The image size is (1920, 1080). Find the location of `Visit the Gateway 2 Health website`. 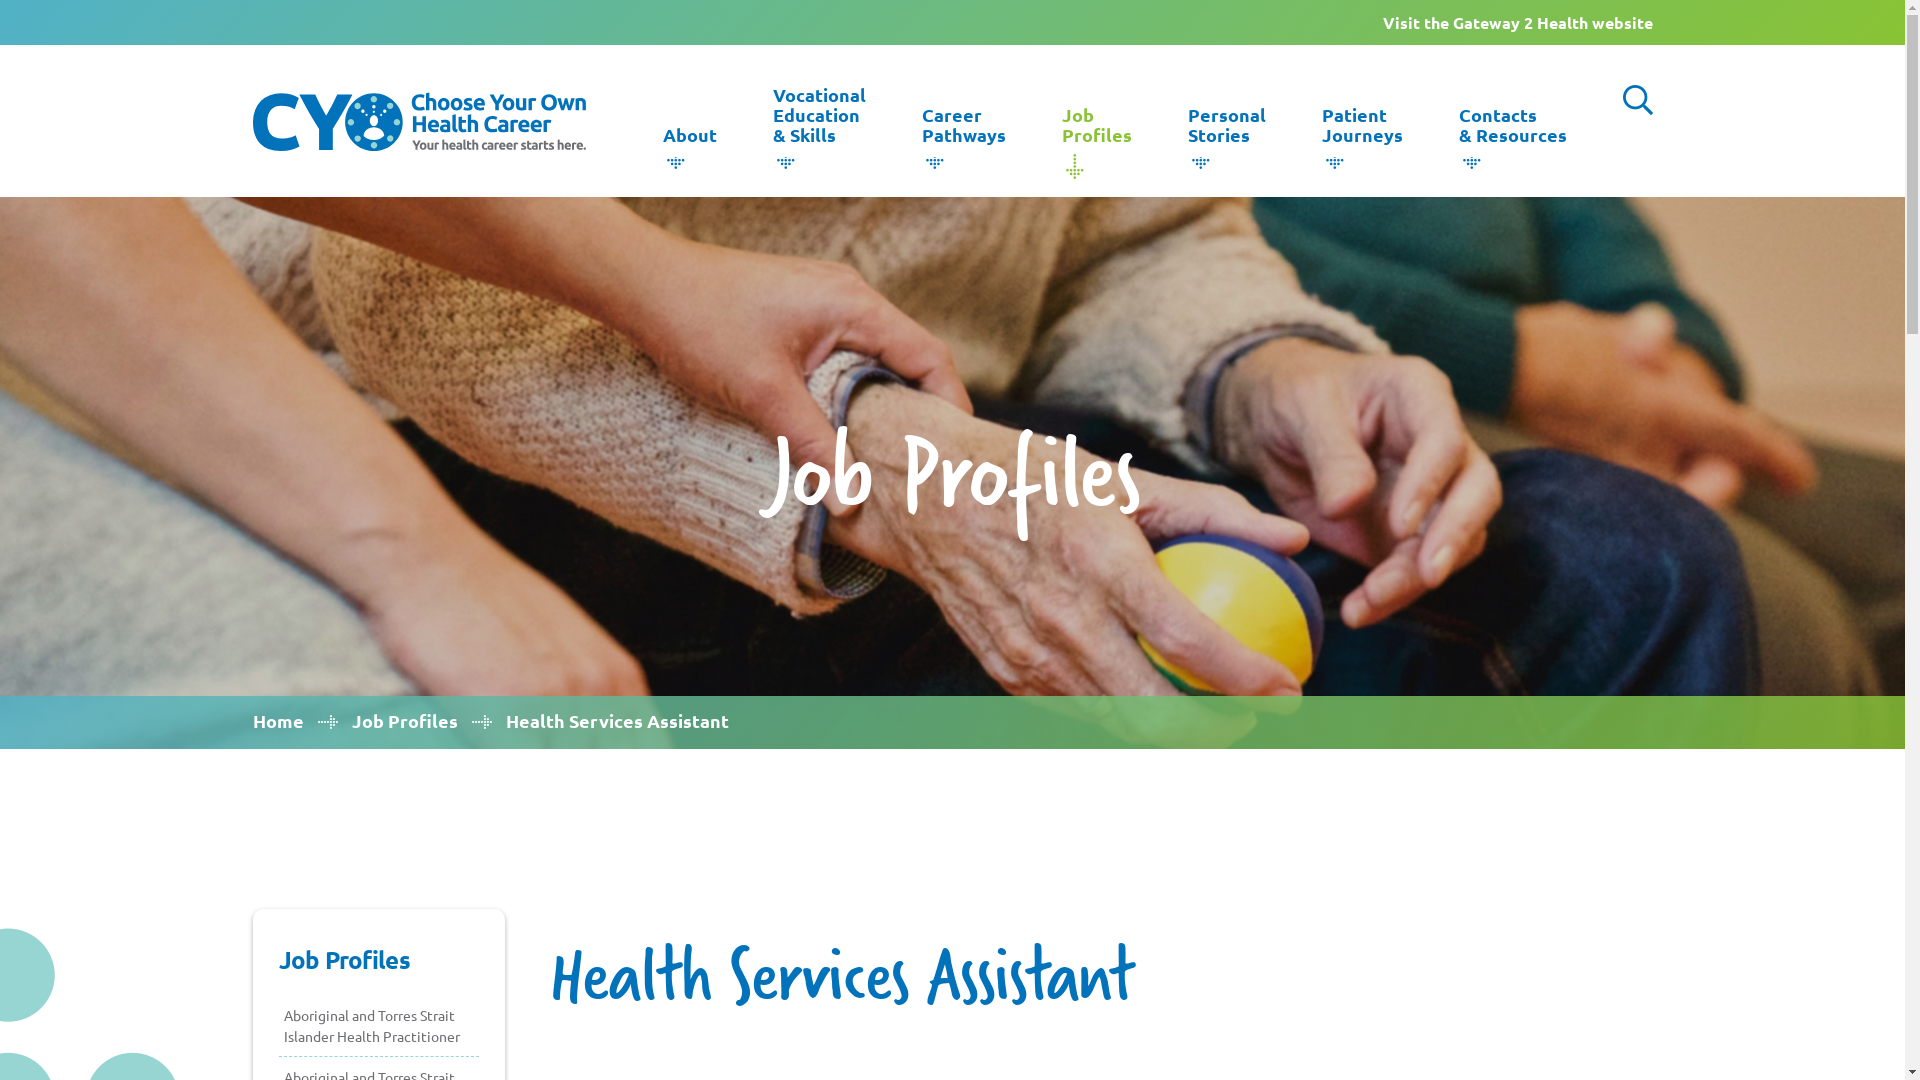

Visit the Gateway 2 Health website is located at coordinates (1517, 22).